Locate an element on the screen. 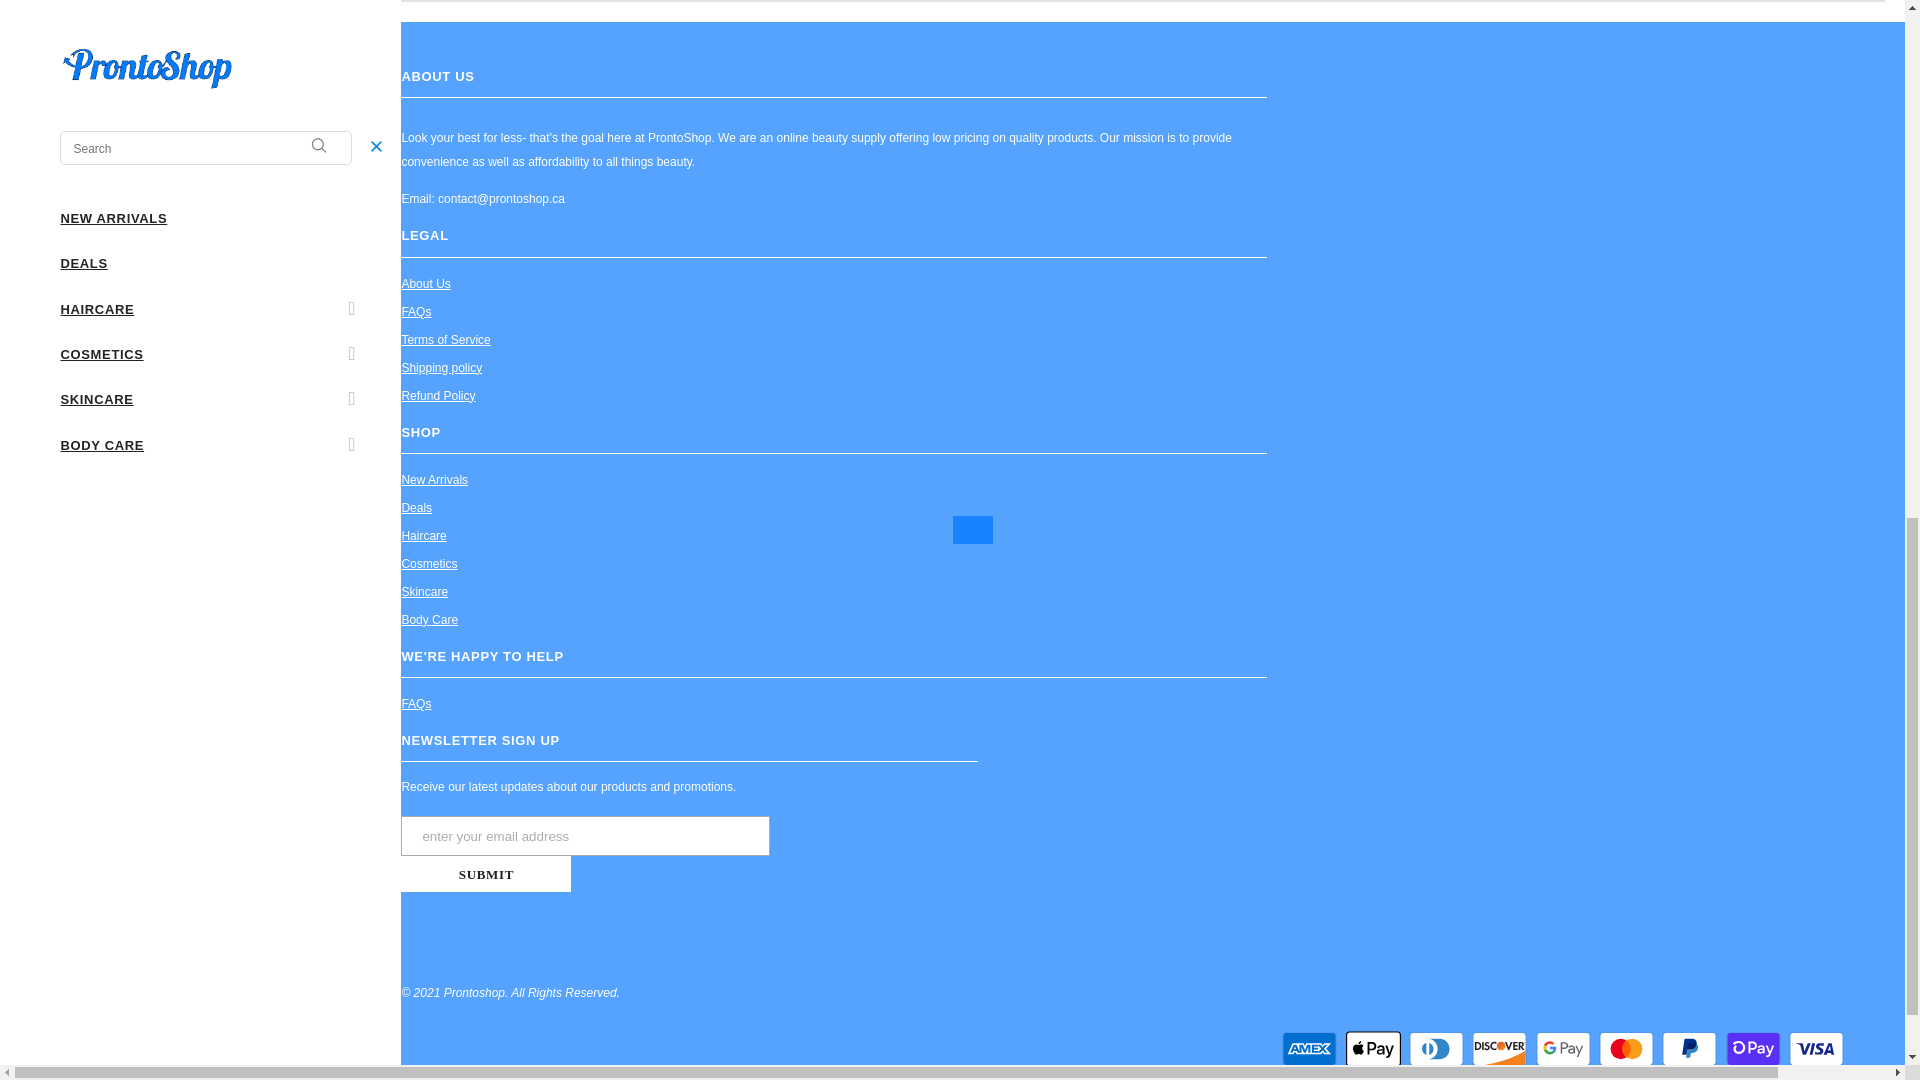 The height and width of the screenshot is (1080, 1920). FAQs is located at coordinates (416, 312).